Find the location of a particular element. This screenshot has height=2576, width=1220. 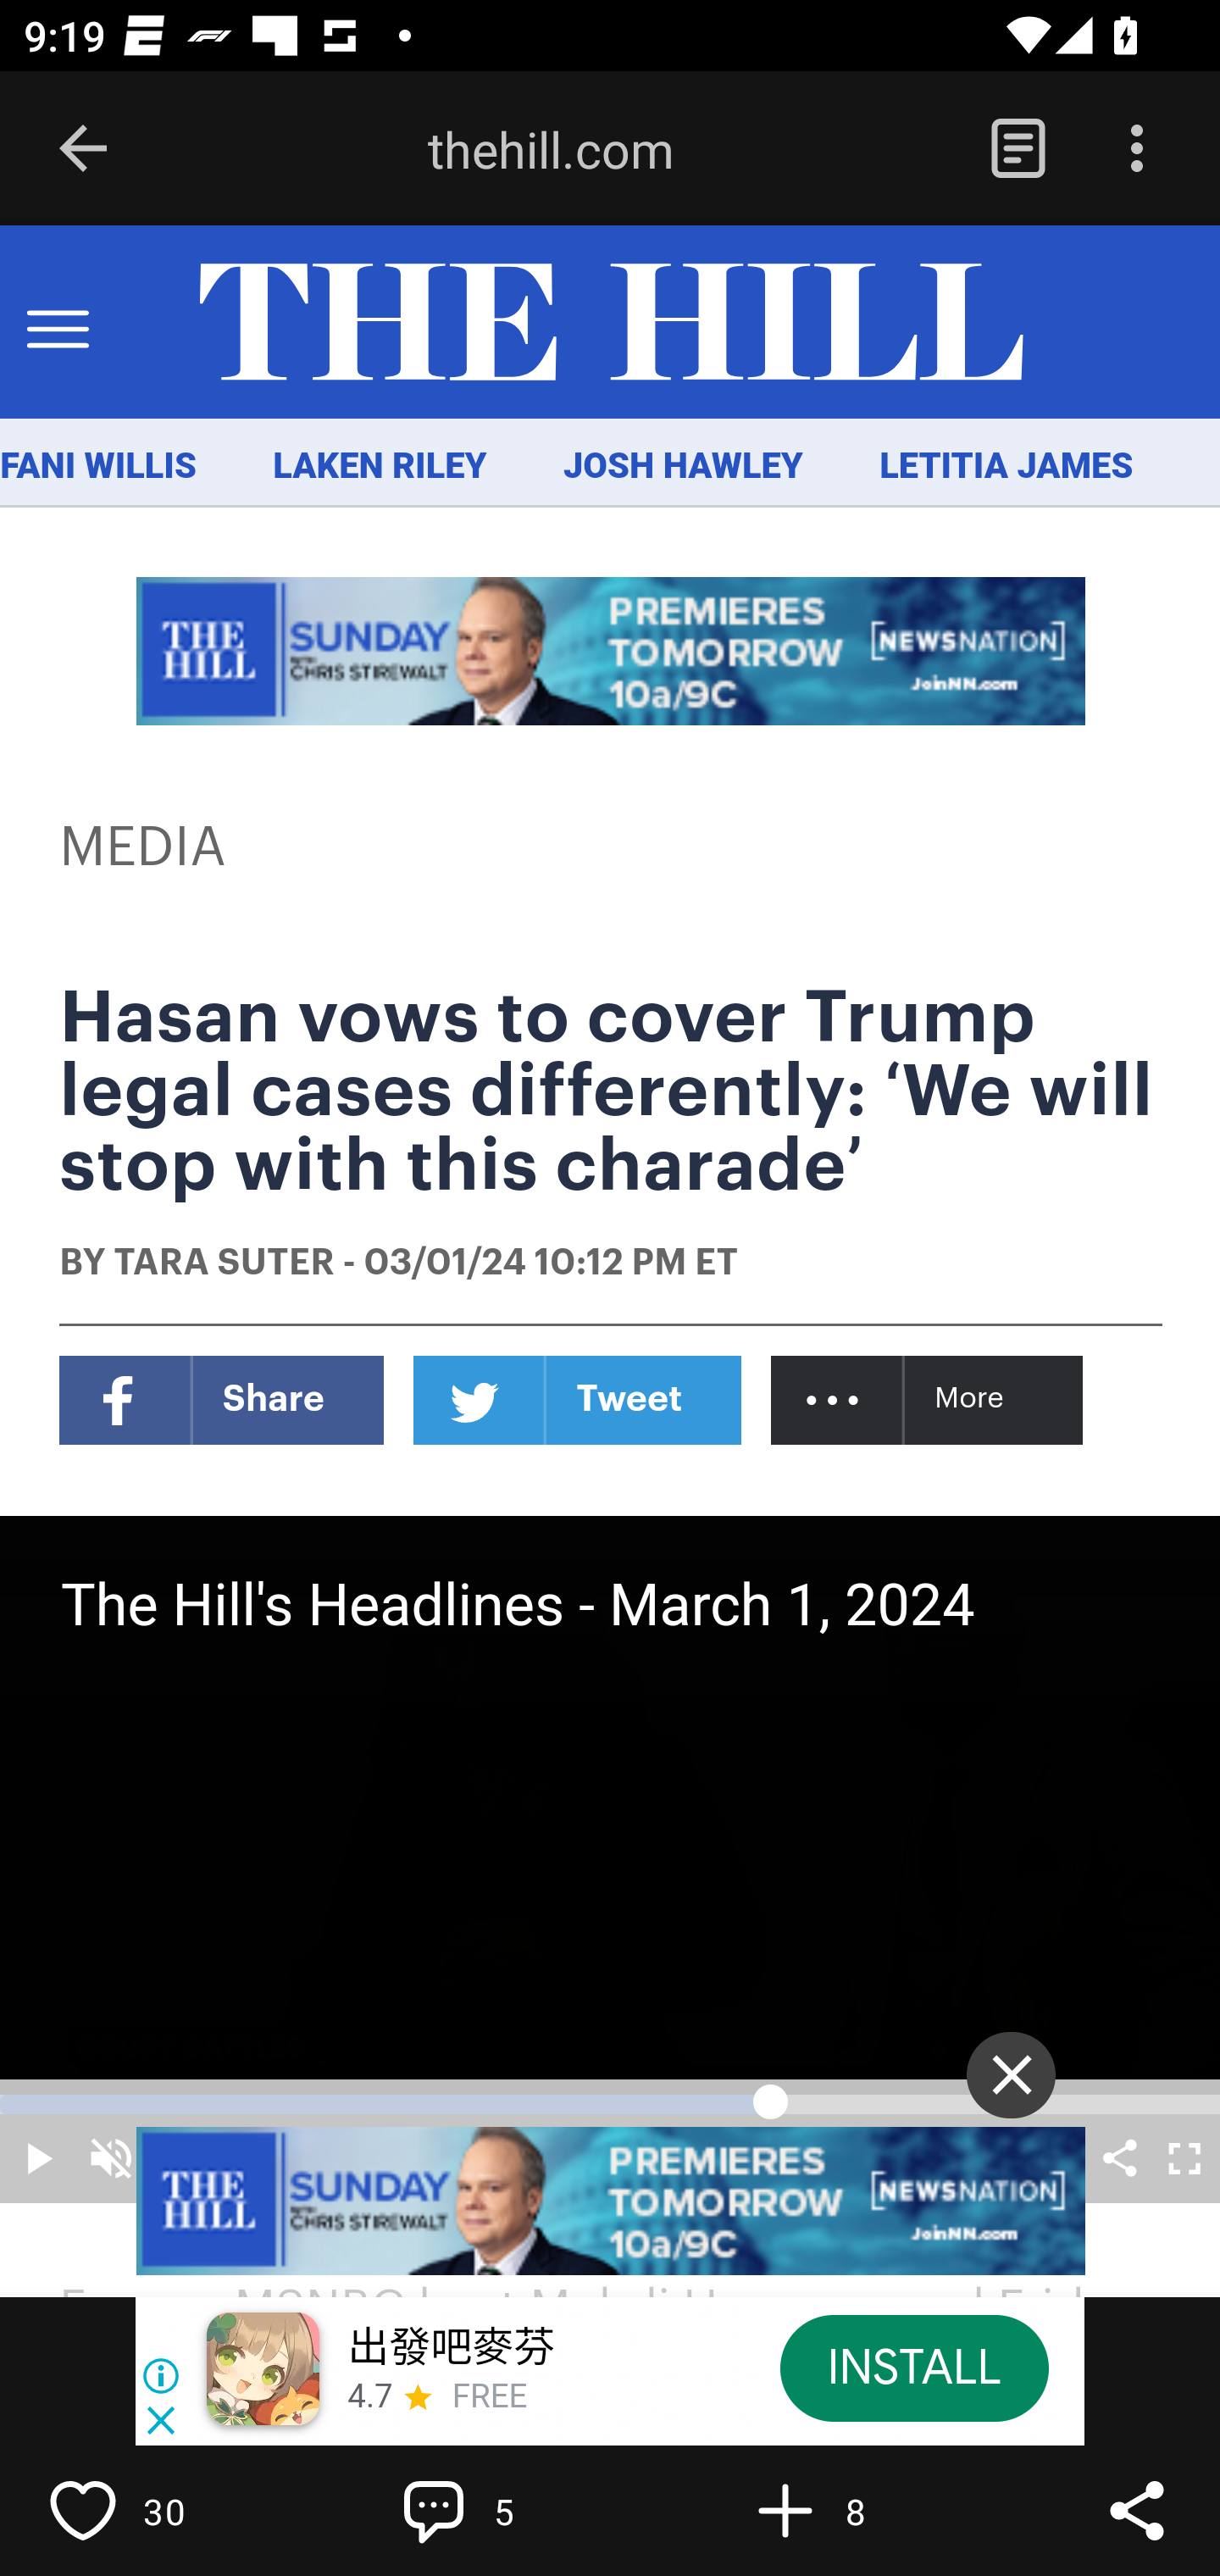

JOSH HAWLEY is located at coordinates (681, 467).